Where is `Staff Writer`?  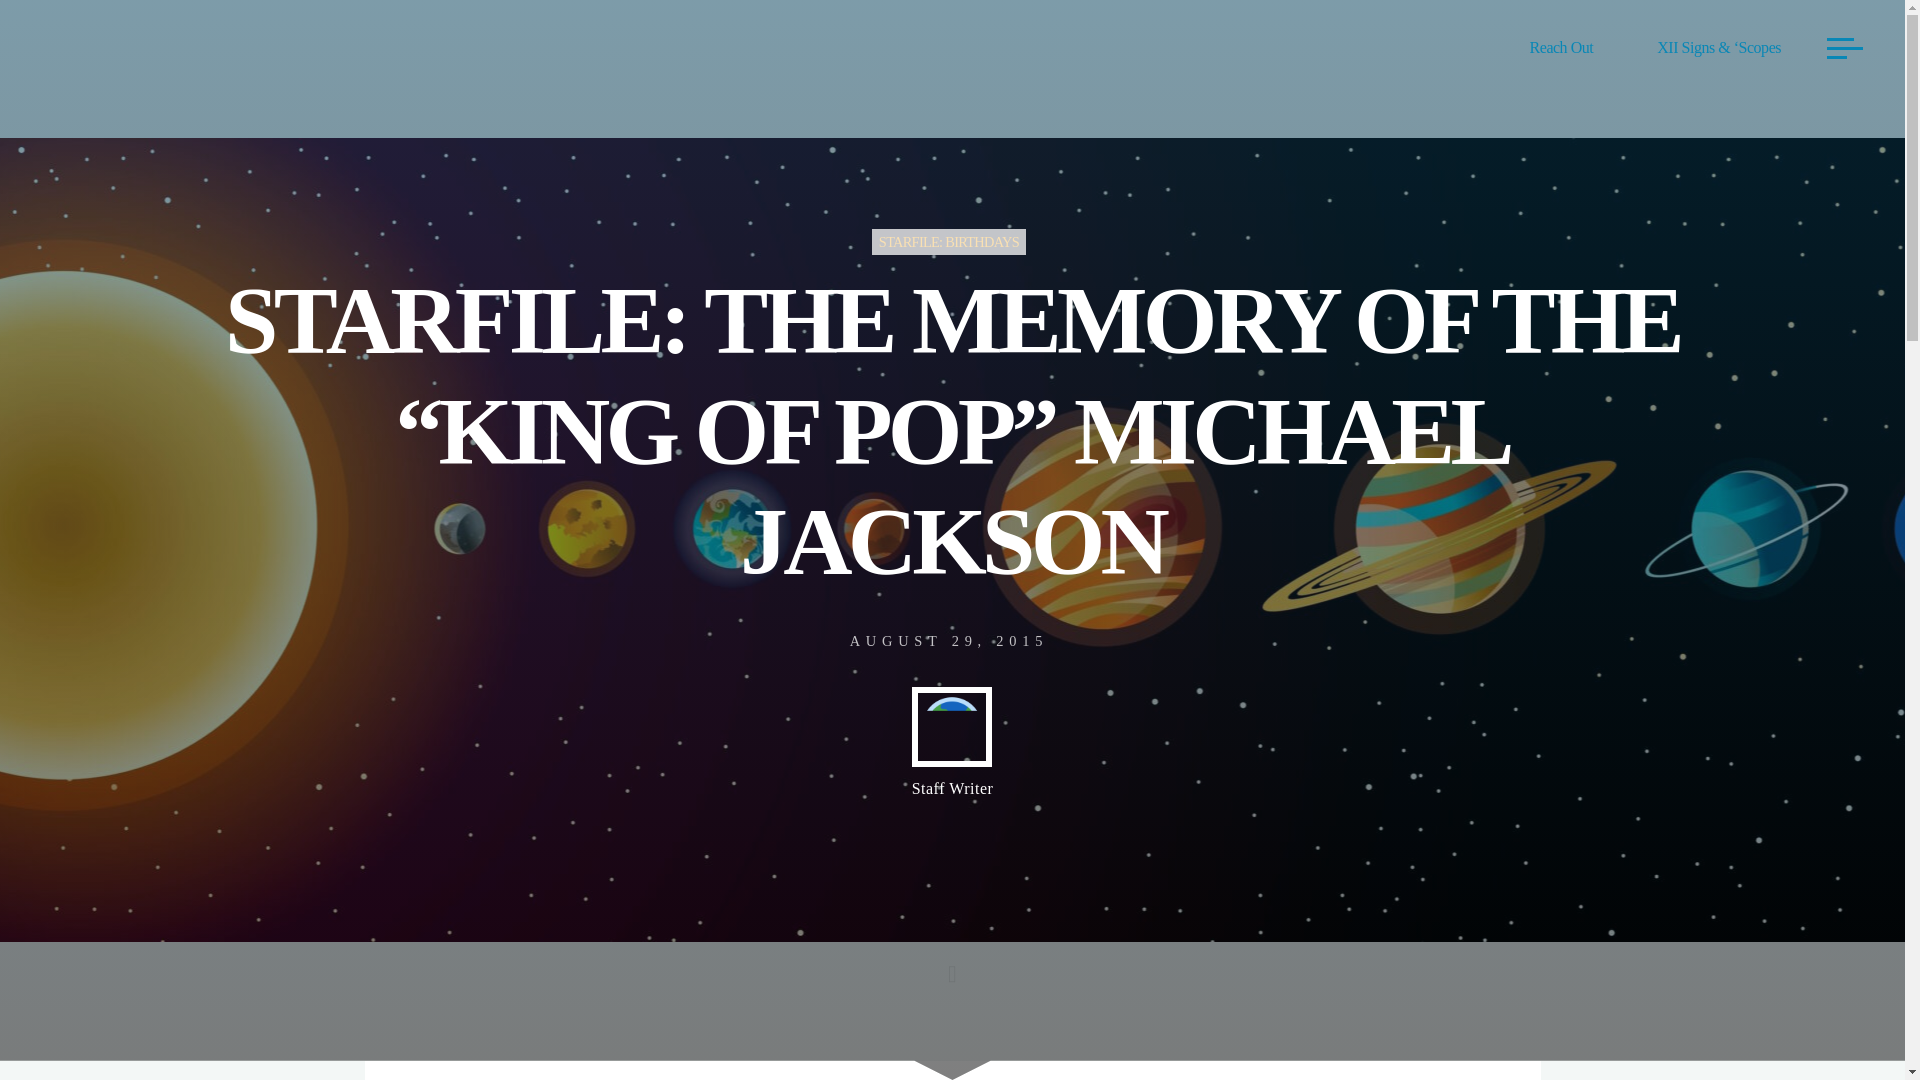 Staff Writer is located at coordinates (953, 742).